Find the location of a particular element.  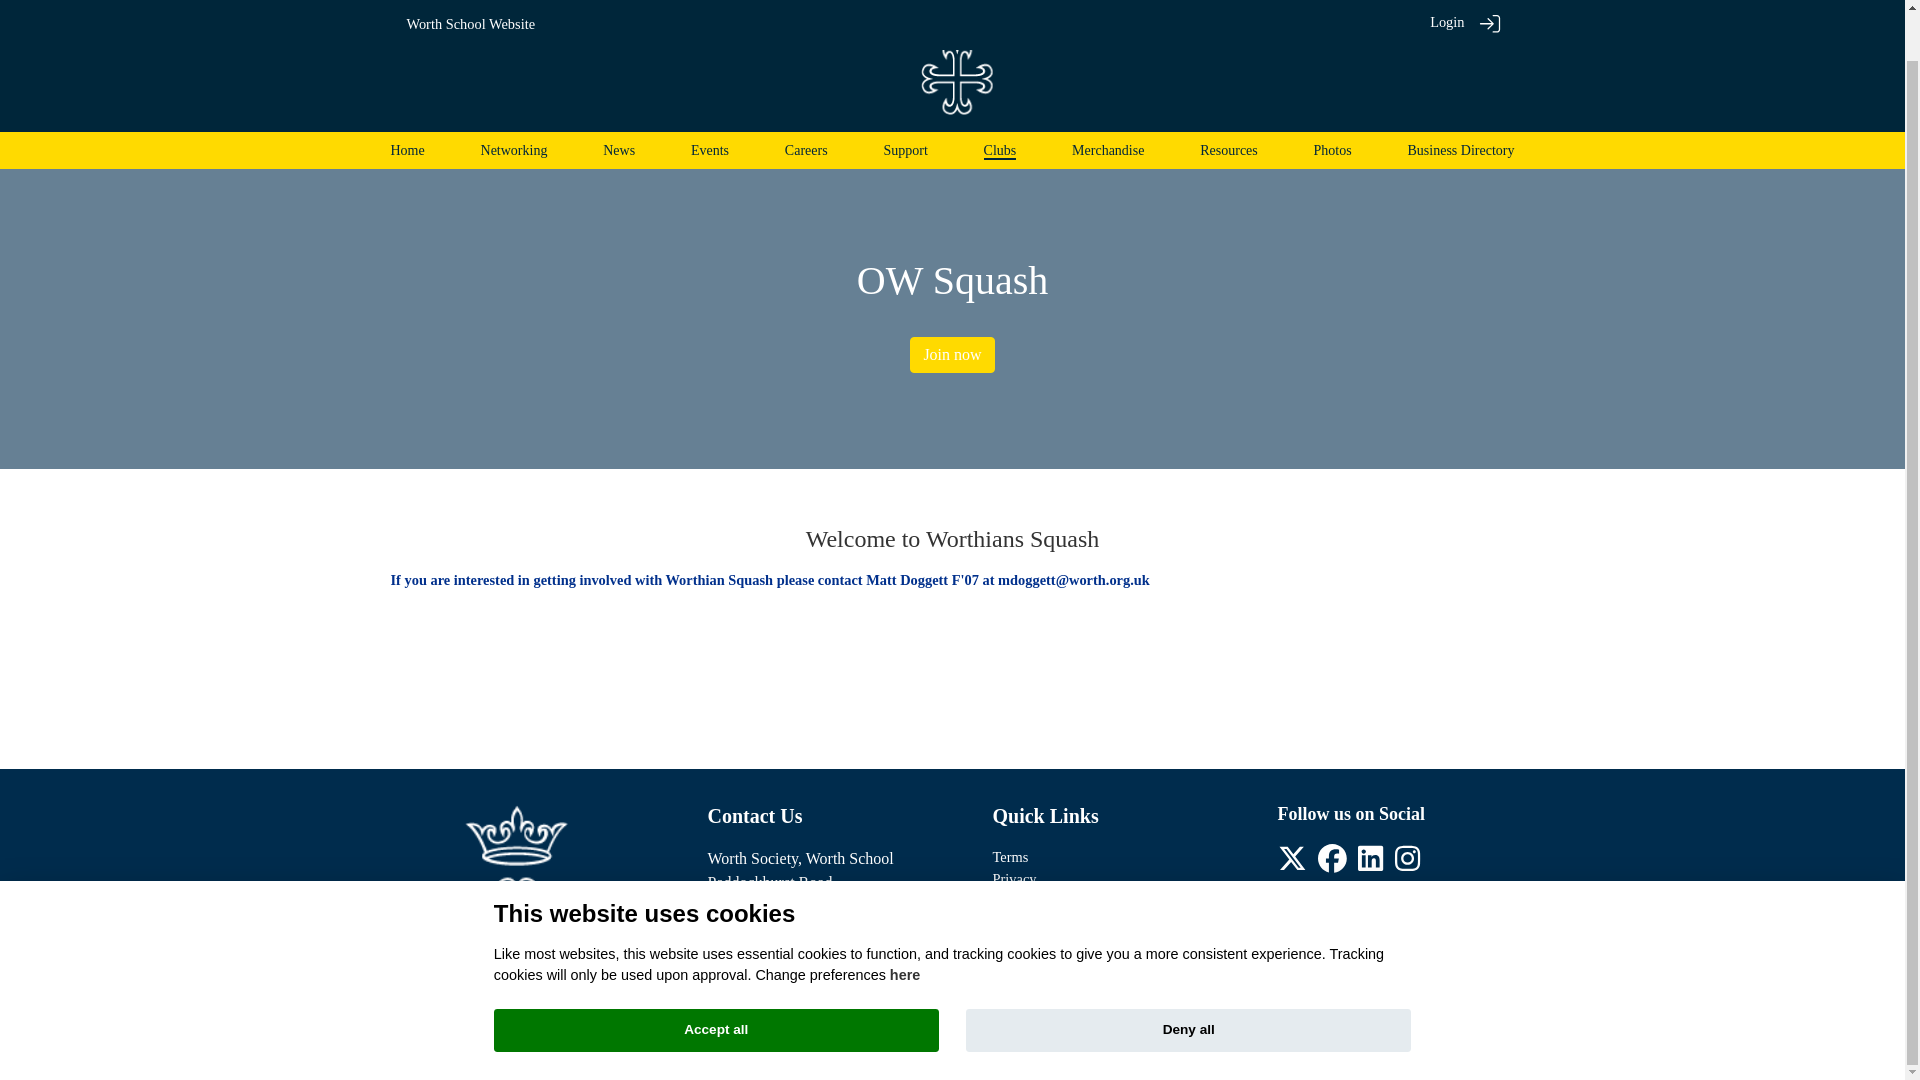

Instagram is located at coordinates (1408, 864).